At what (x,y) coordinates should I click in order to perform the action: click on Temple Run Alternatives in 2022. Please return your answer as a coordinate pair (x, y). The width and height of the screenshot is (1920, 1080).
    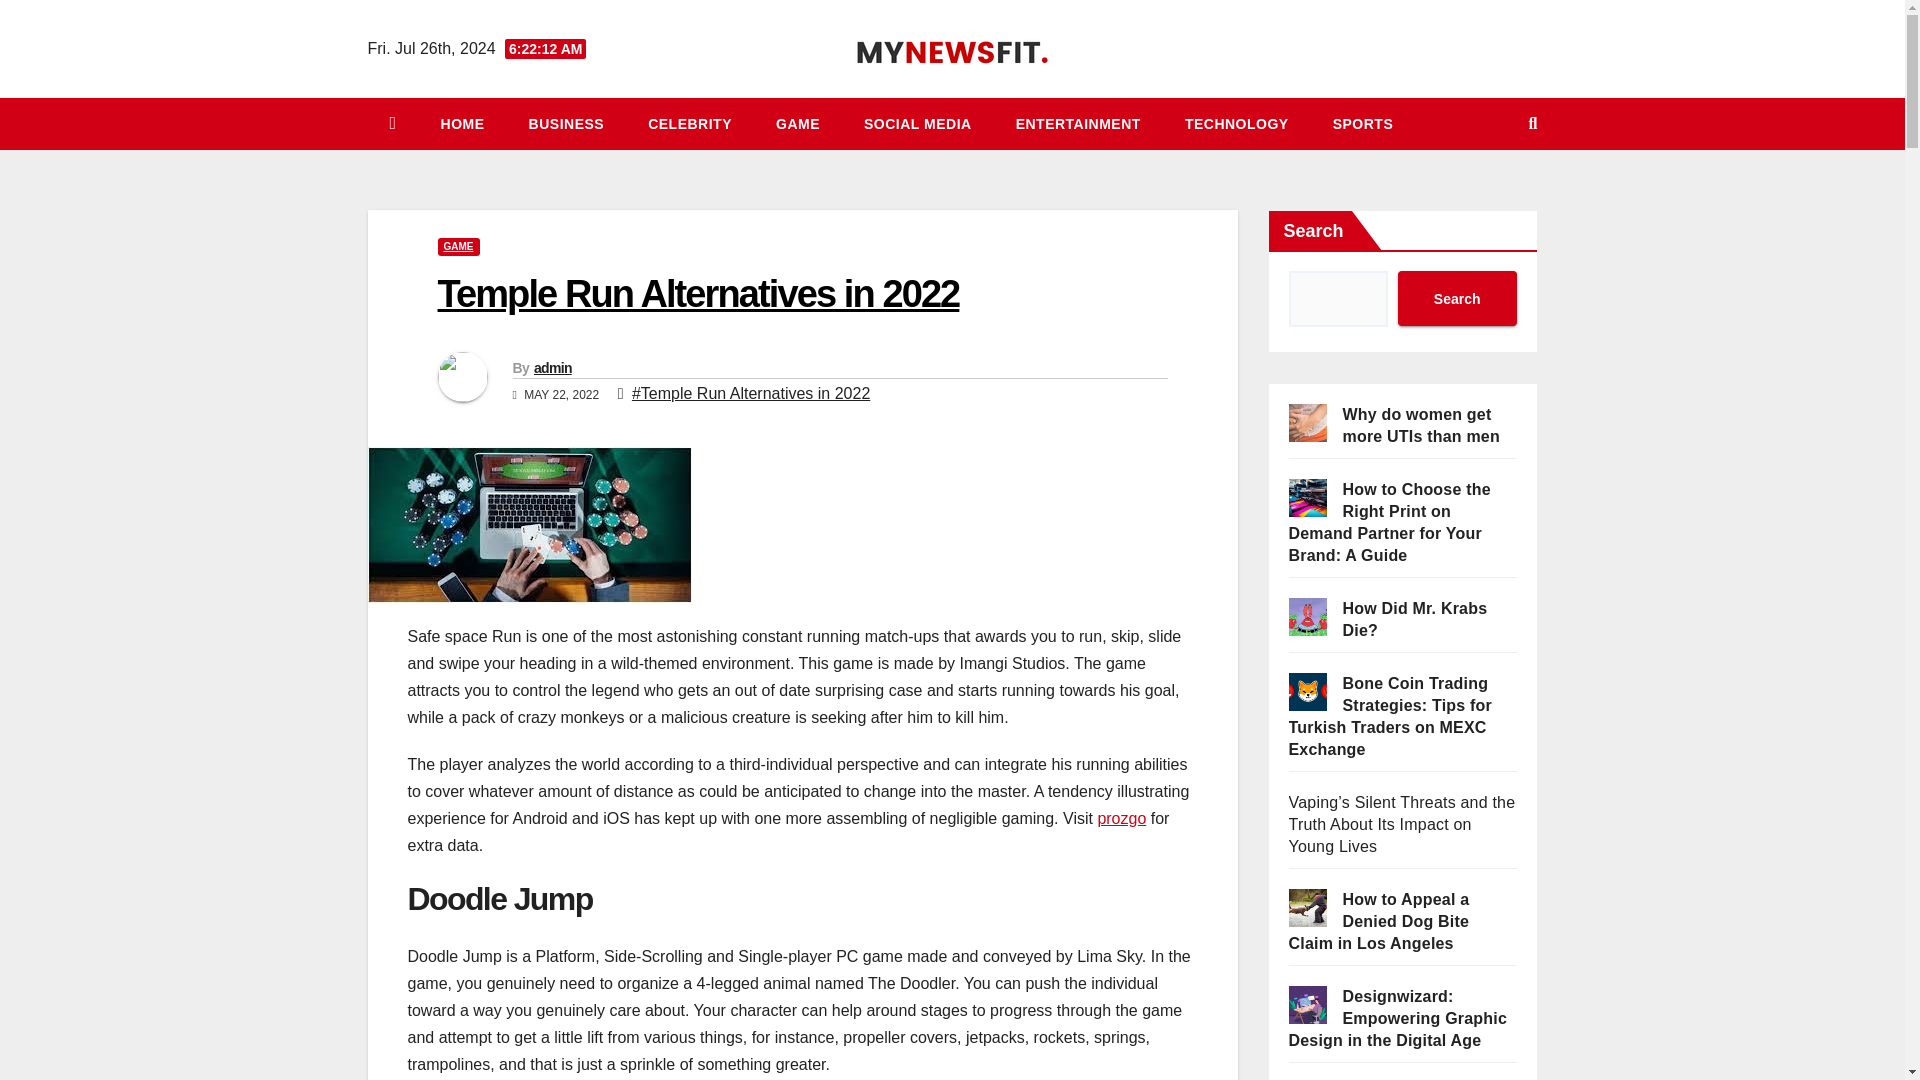
    Looking at the image, I should click on (698, 294).